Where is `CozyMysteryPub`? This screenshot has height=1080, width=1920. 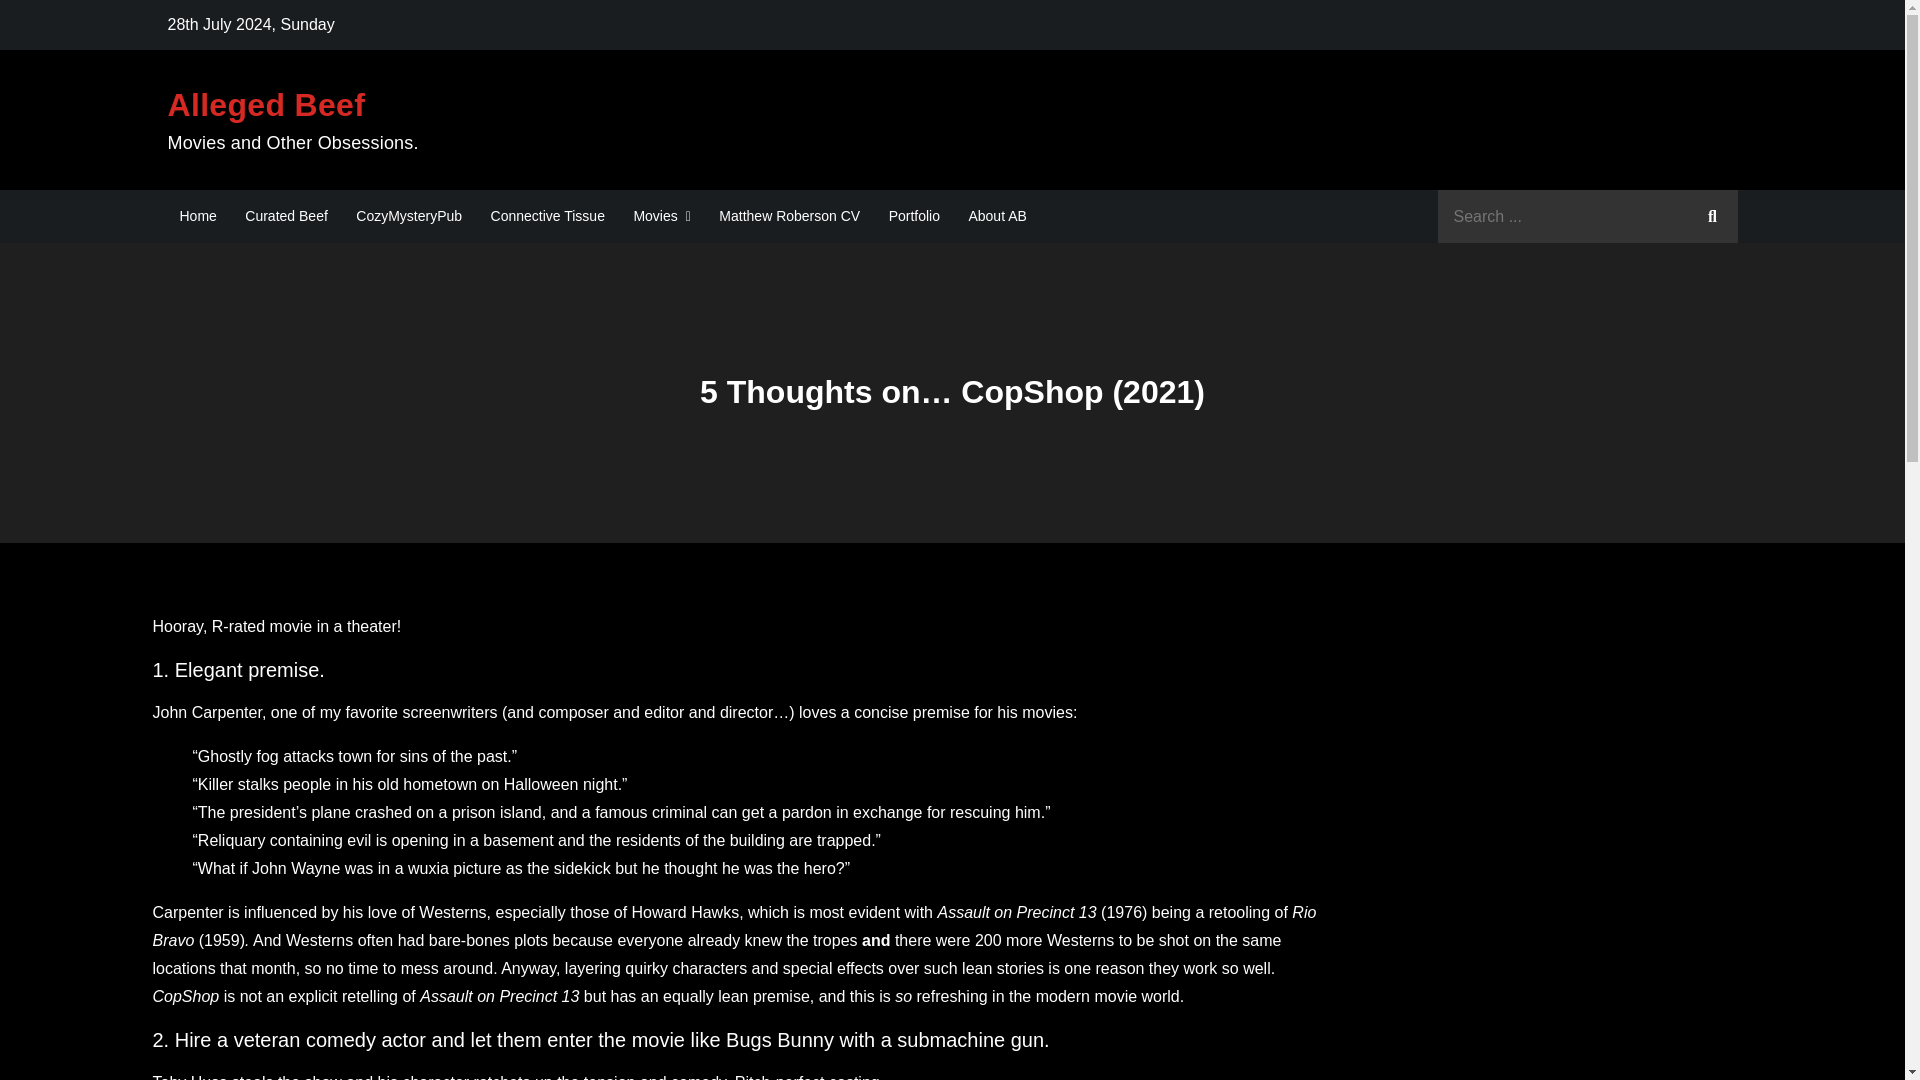 CozyMysteryPub is located at coordinates (408, 216).